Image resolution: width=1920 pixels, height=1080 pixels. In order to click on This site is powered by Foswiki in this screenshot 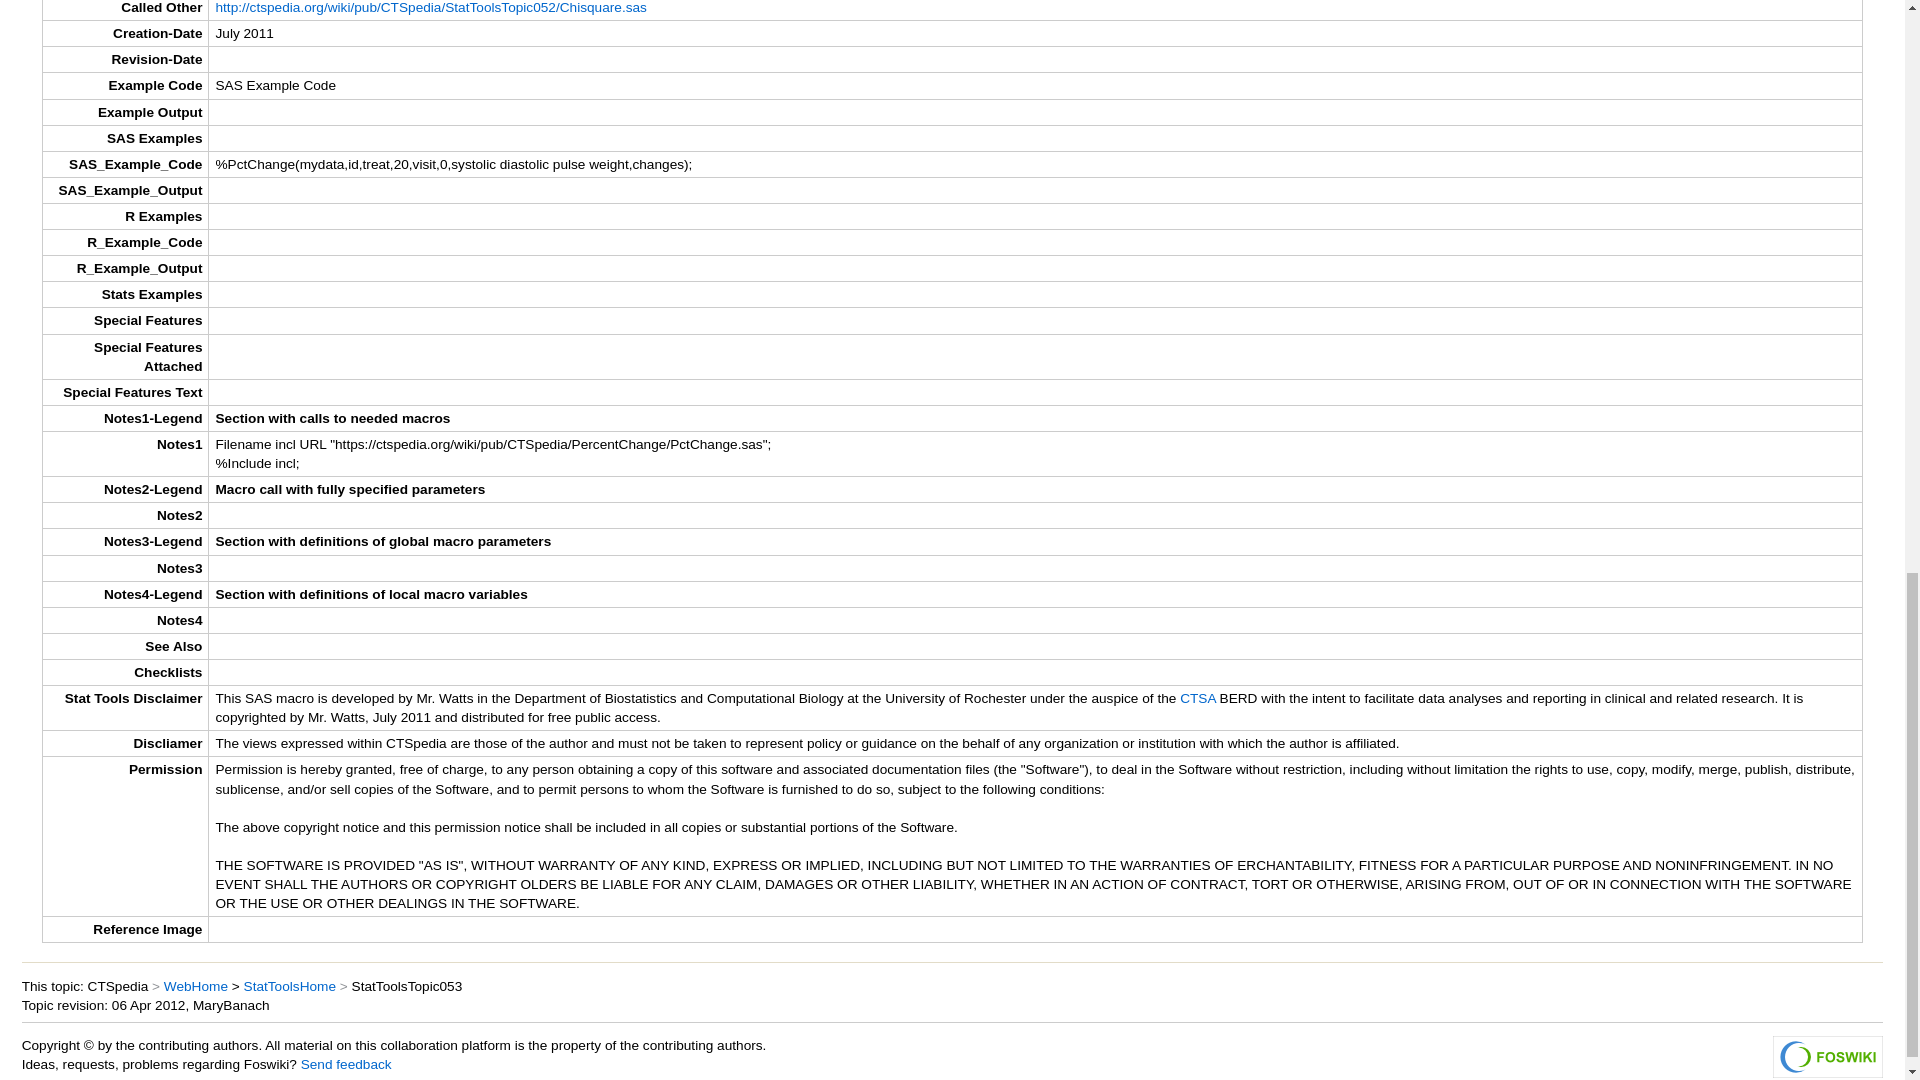, I will do `click(1828, 1056)`.